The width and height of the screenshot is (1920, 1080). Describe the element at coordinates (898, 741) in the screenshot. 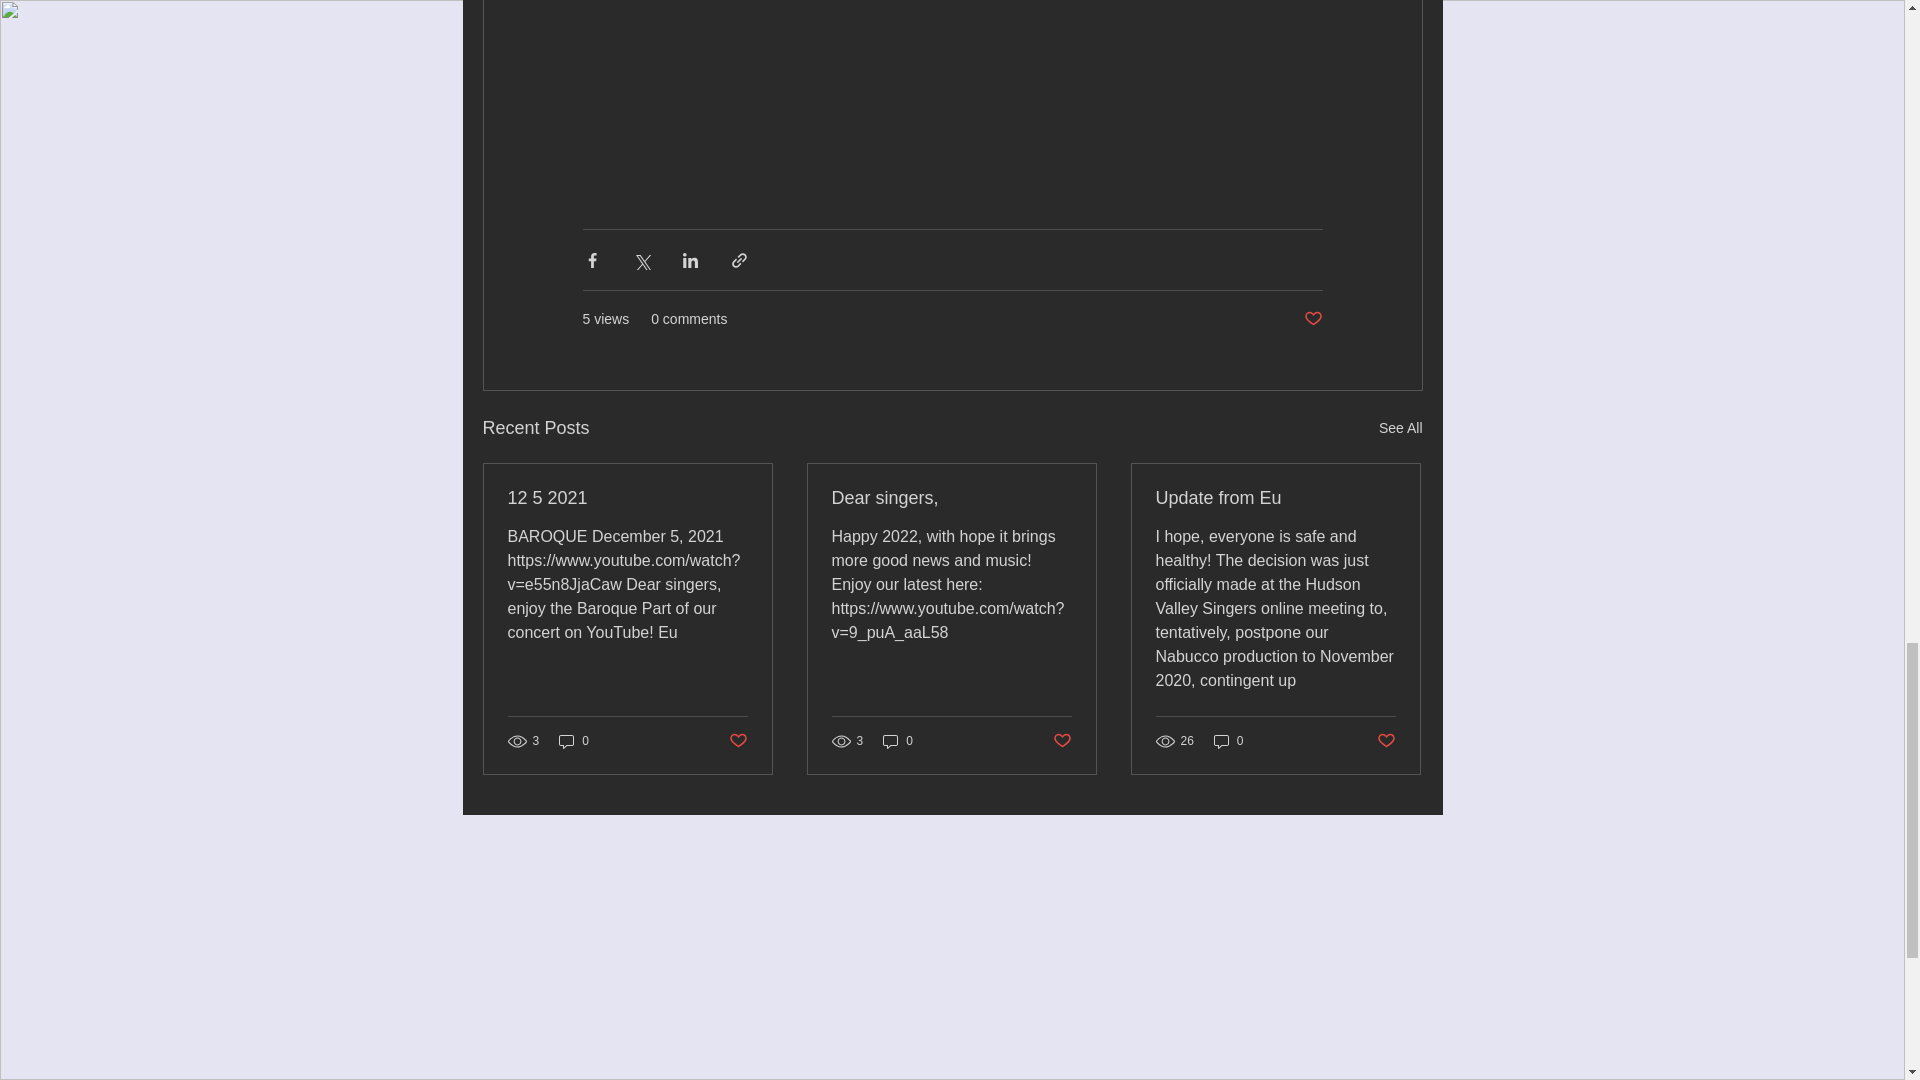

I see `0` at that location.